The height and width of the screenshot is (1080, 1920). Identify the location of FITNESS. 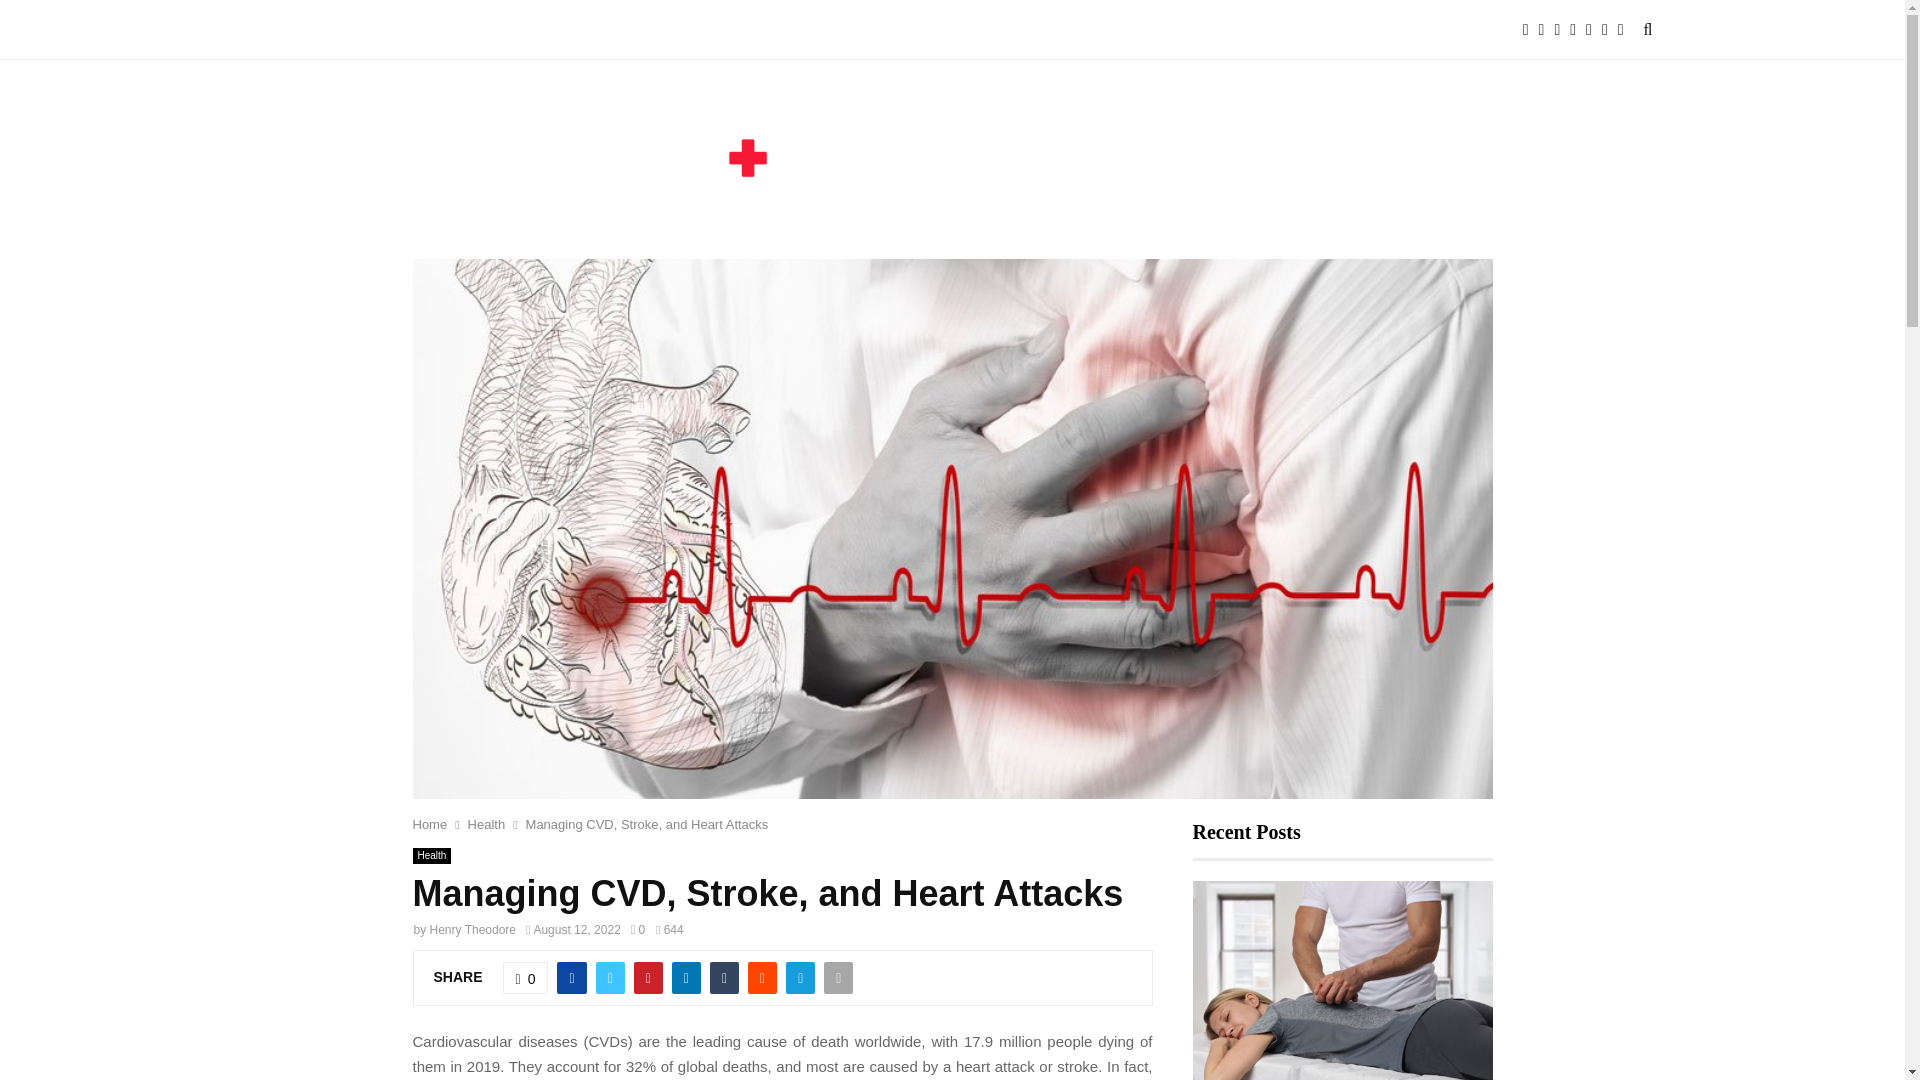
(353, 30).